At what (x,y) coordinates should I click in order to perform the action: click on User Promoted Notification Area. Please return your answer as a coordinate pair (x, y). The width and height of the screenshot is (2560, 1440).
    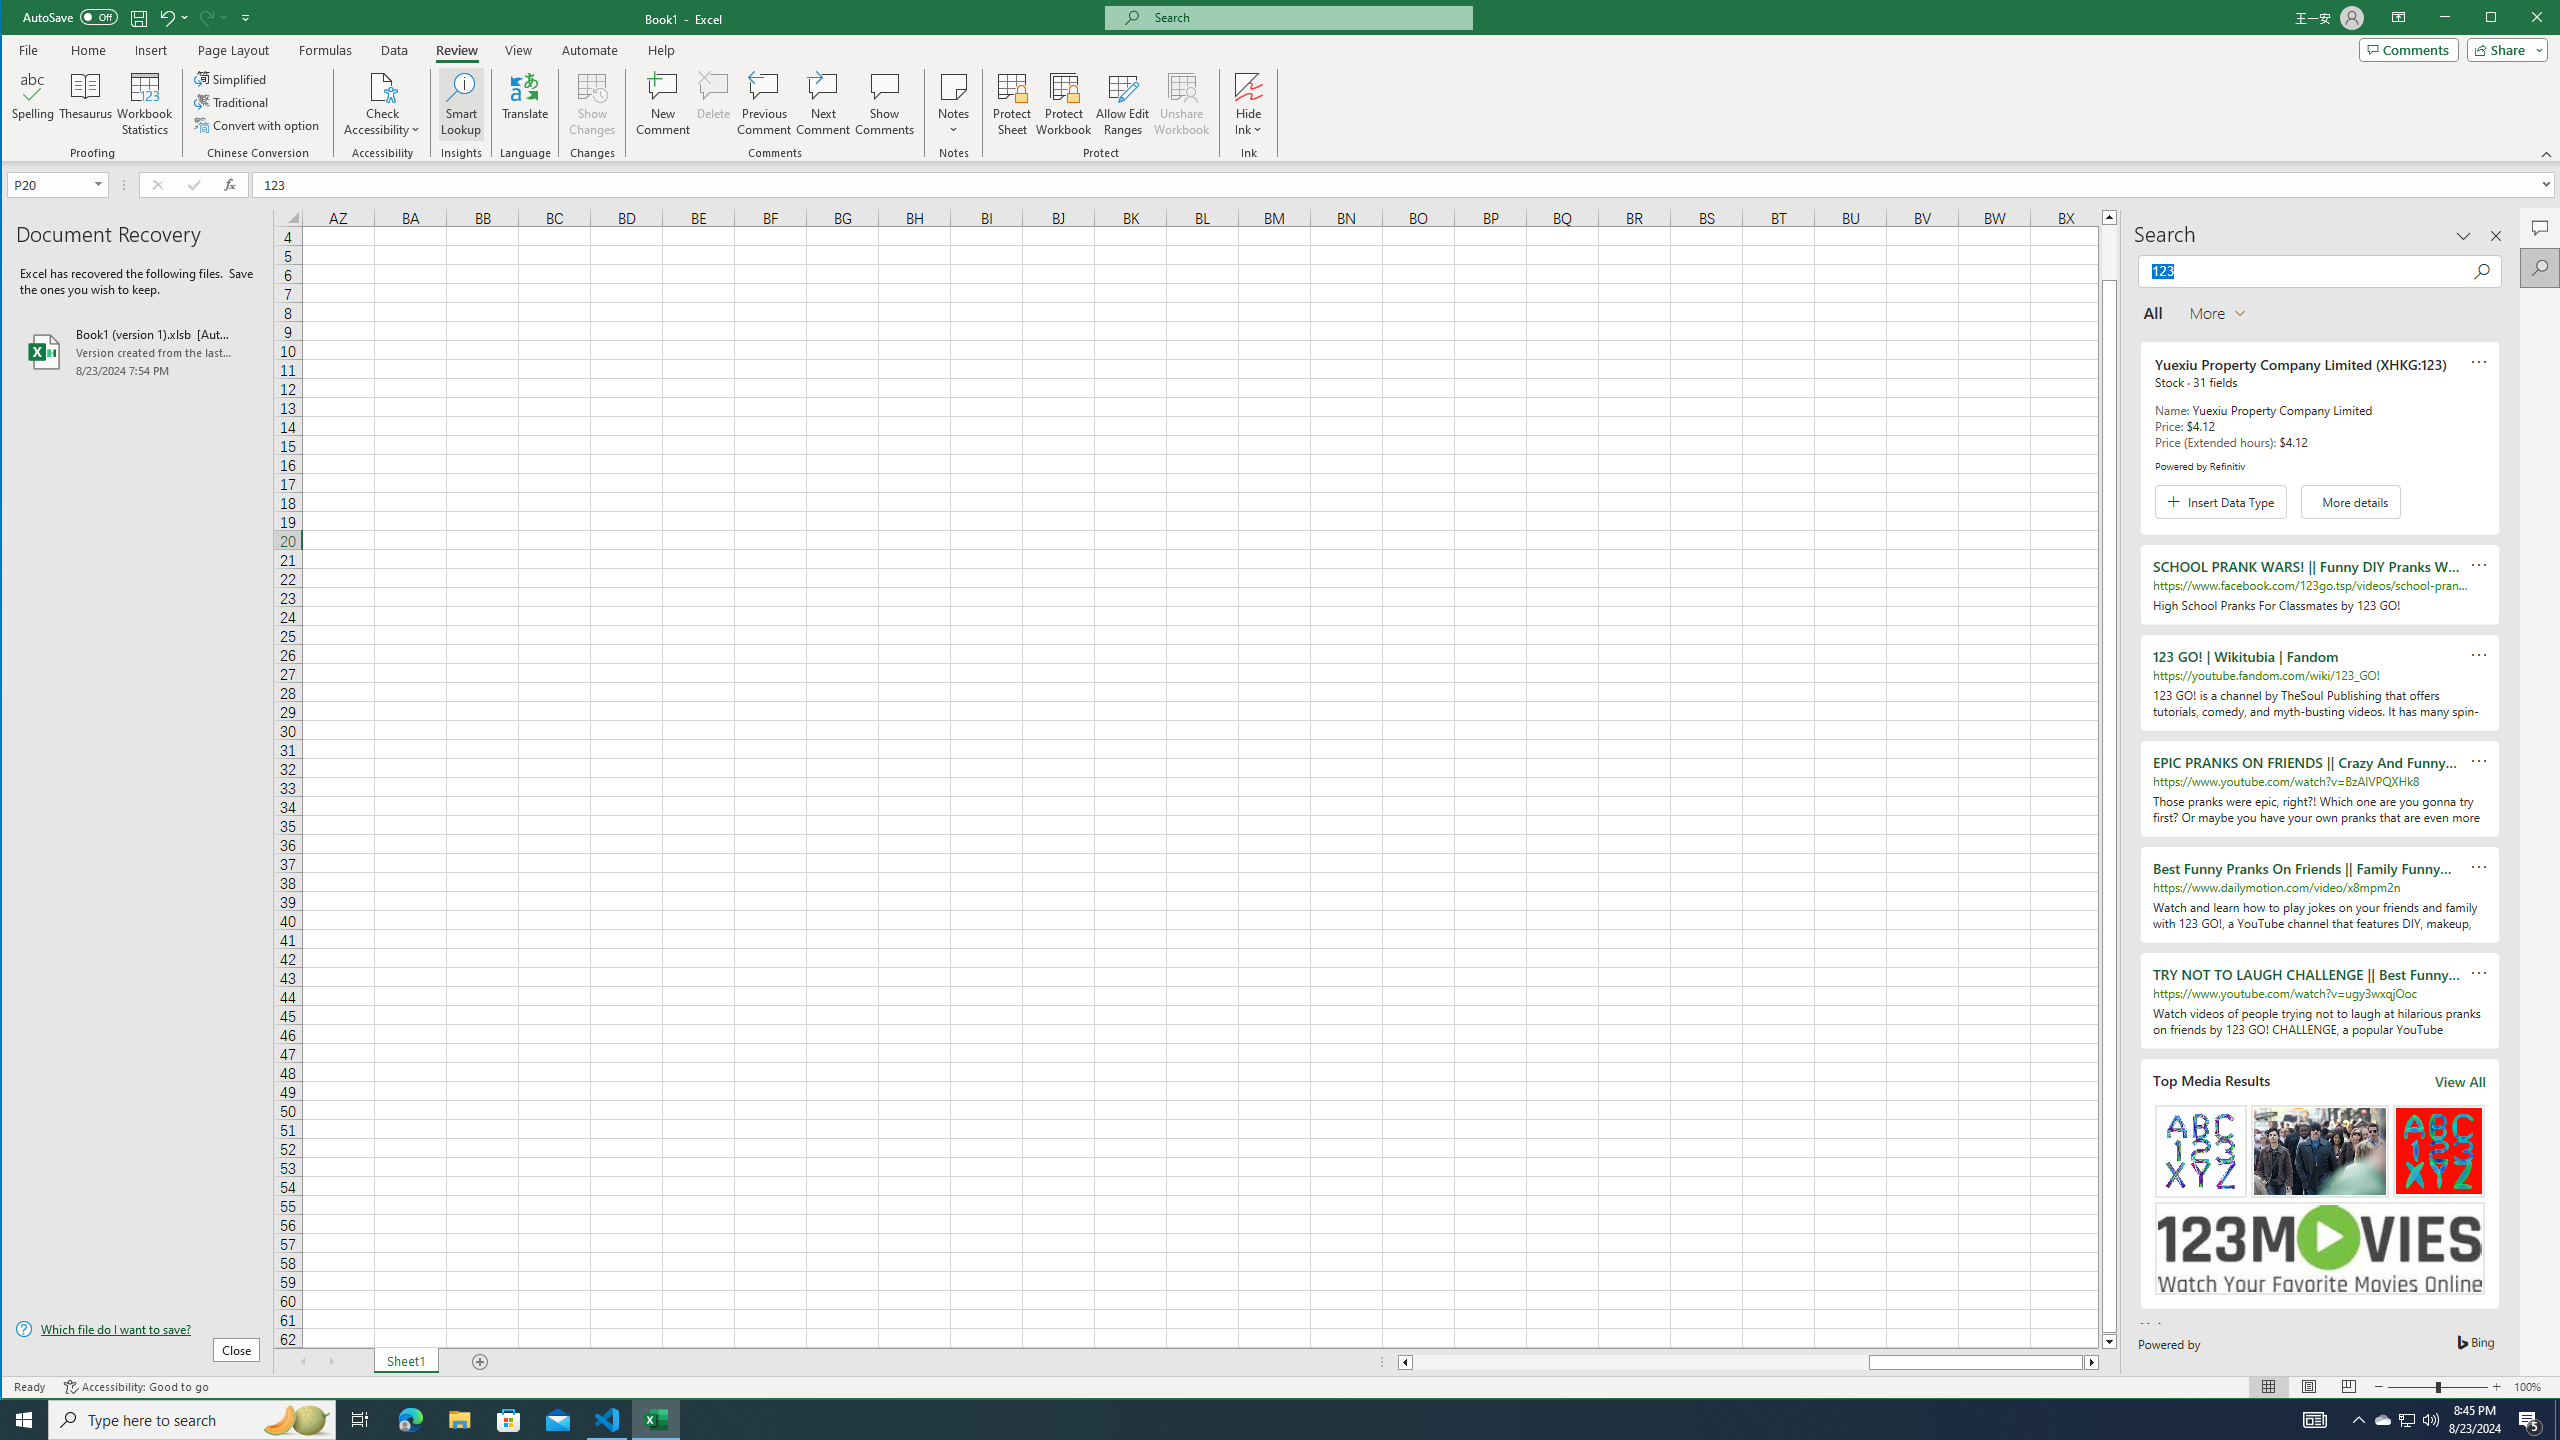
    Looking at the image, I should click on (2406, 1420).